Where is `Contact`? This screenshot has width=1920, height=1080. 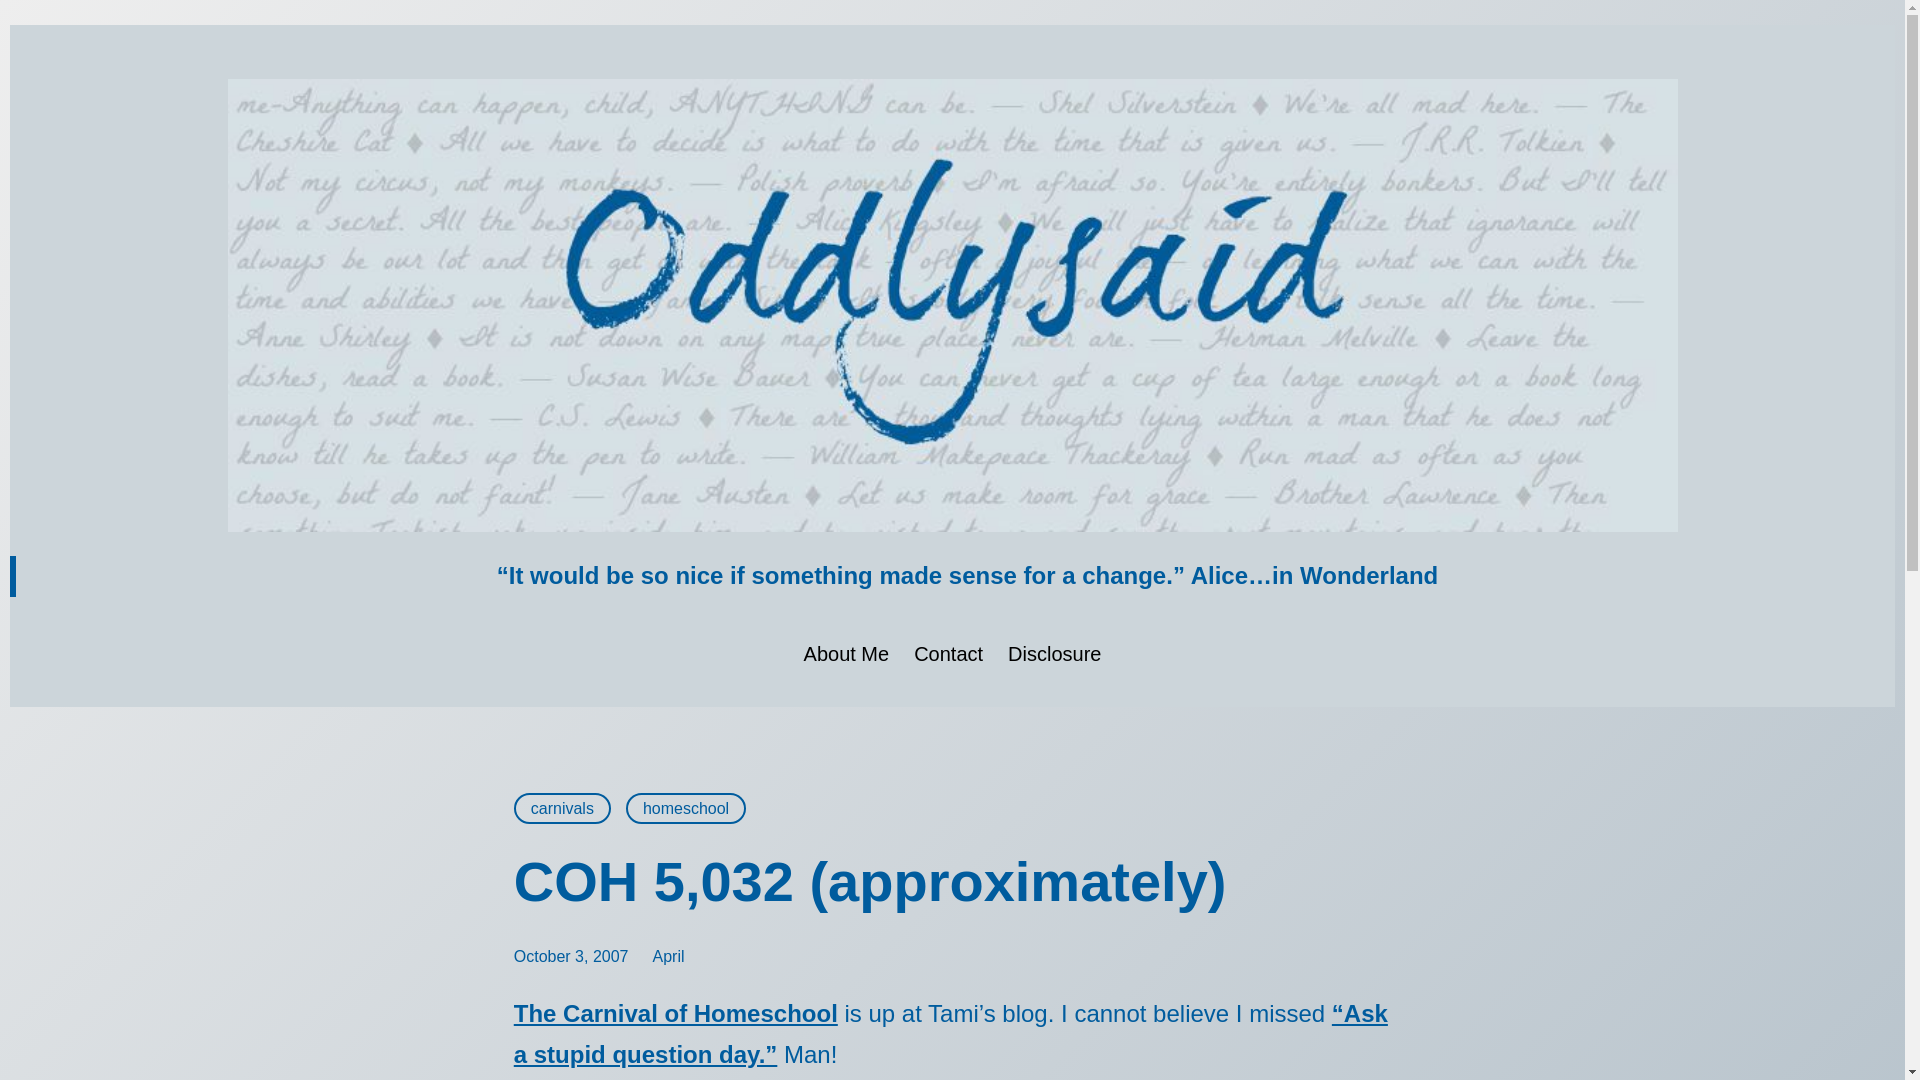
Contact is located at coordinates (948, 654).